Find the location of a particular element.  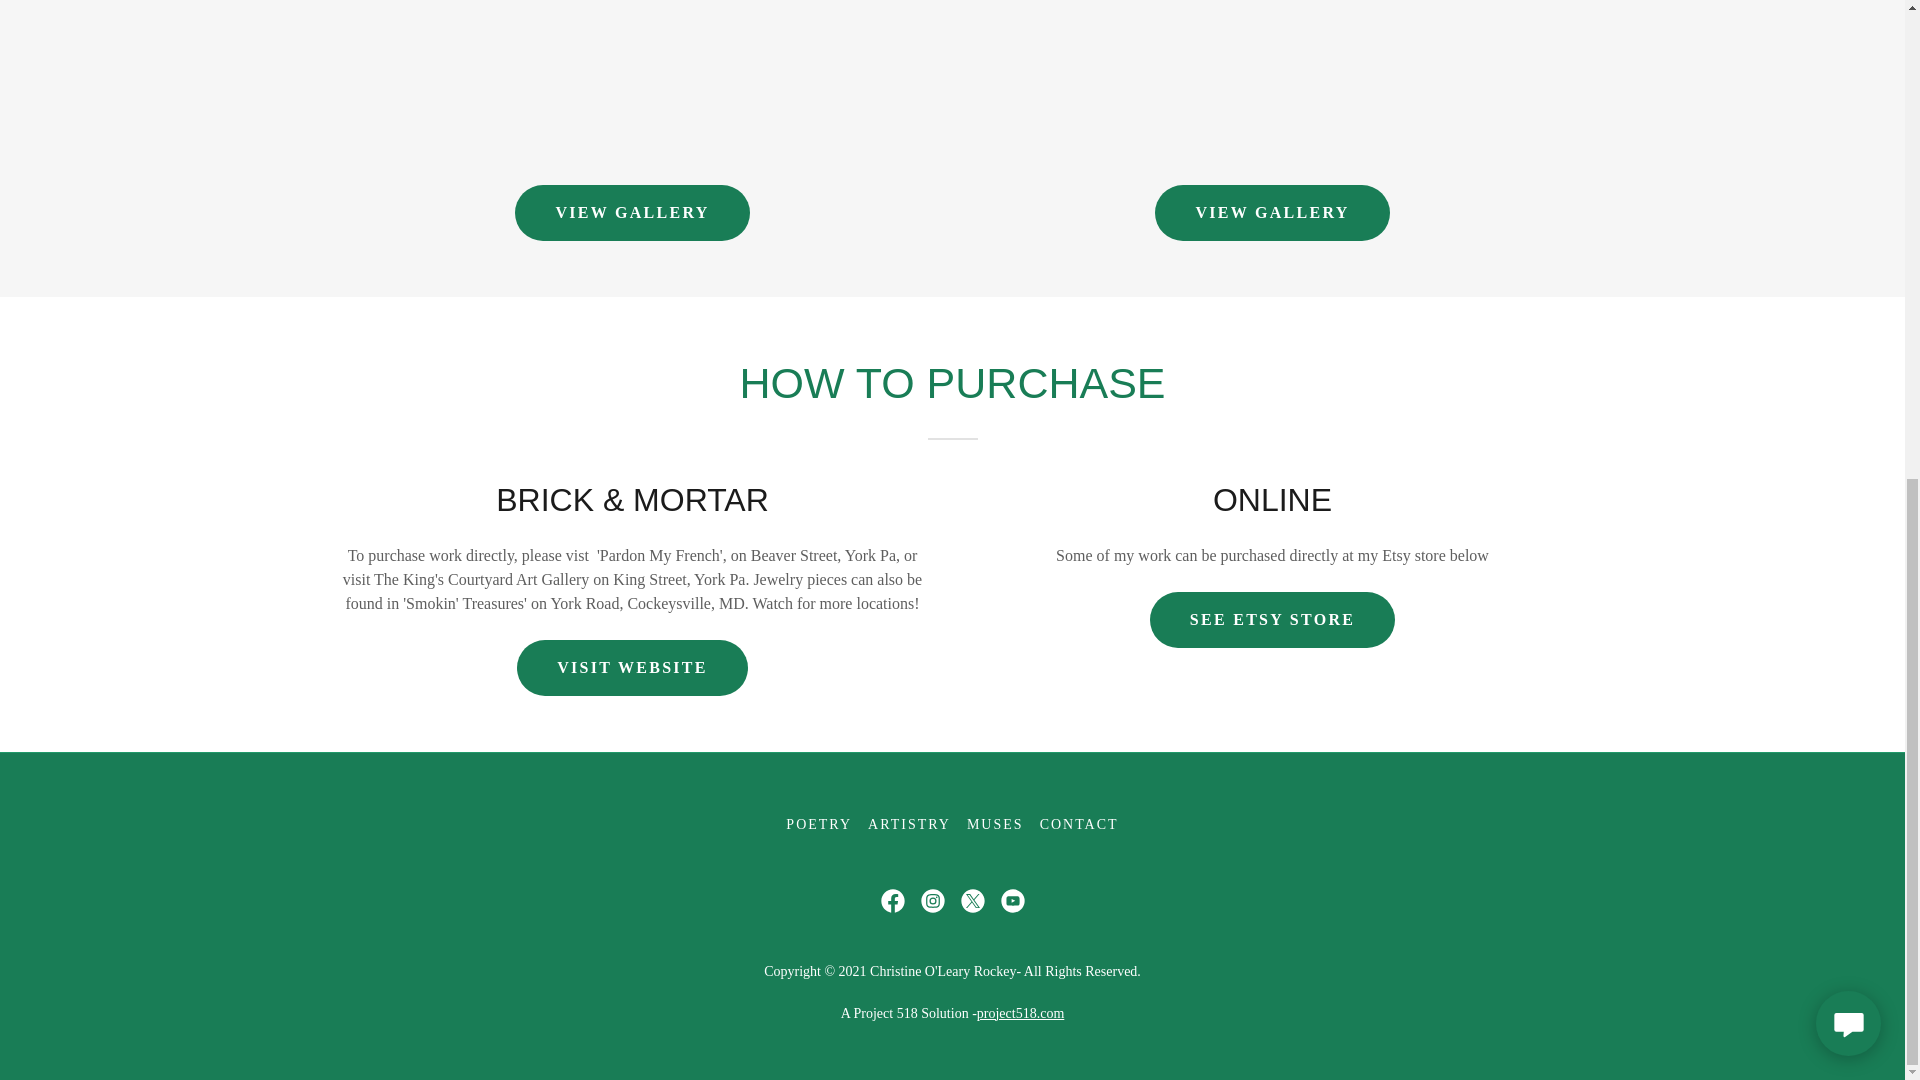

POETRY is located at coordinates (818, 824).